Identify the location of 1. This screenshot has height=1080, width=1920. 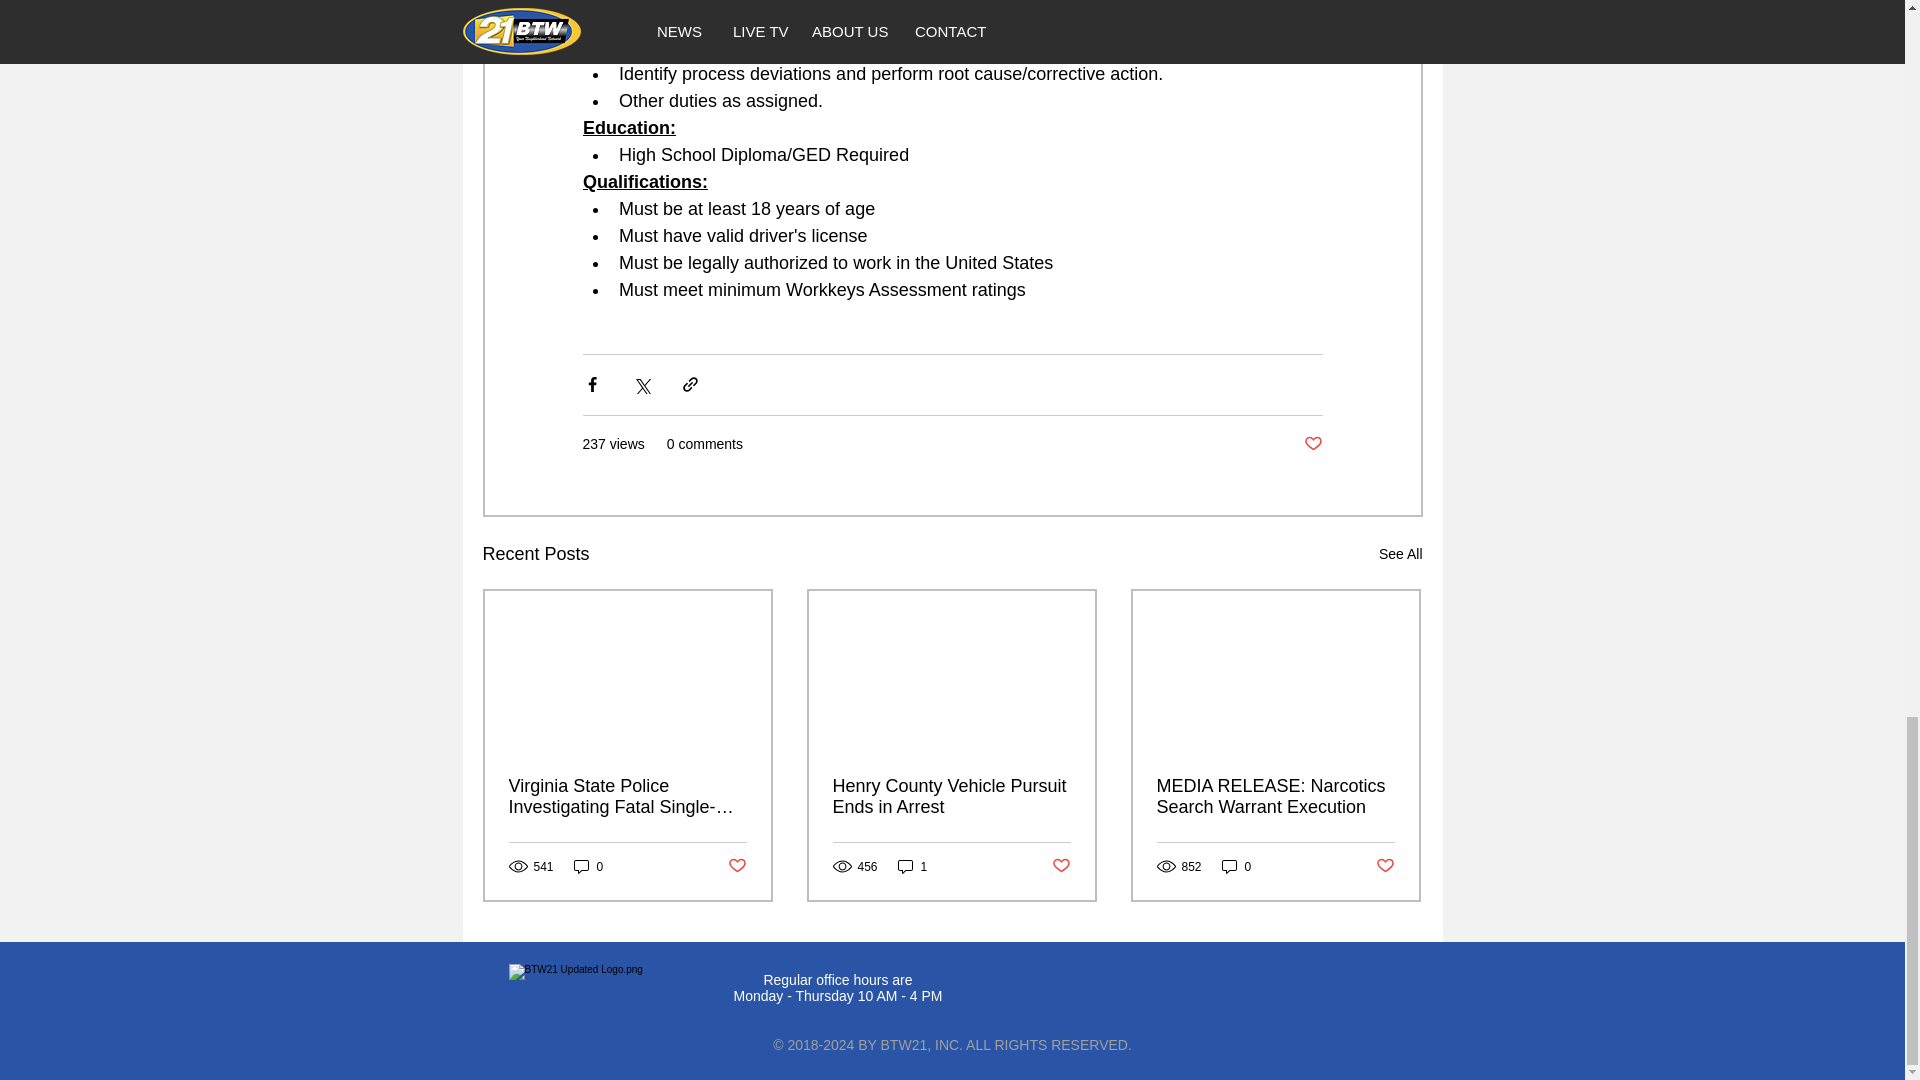
(912, 866).